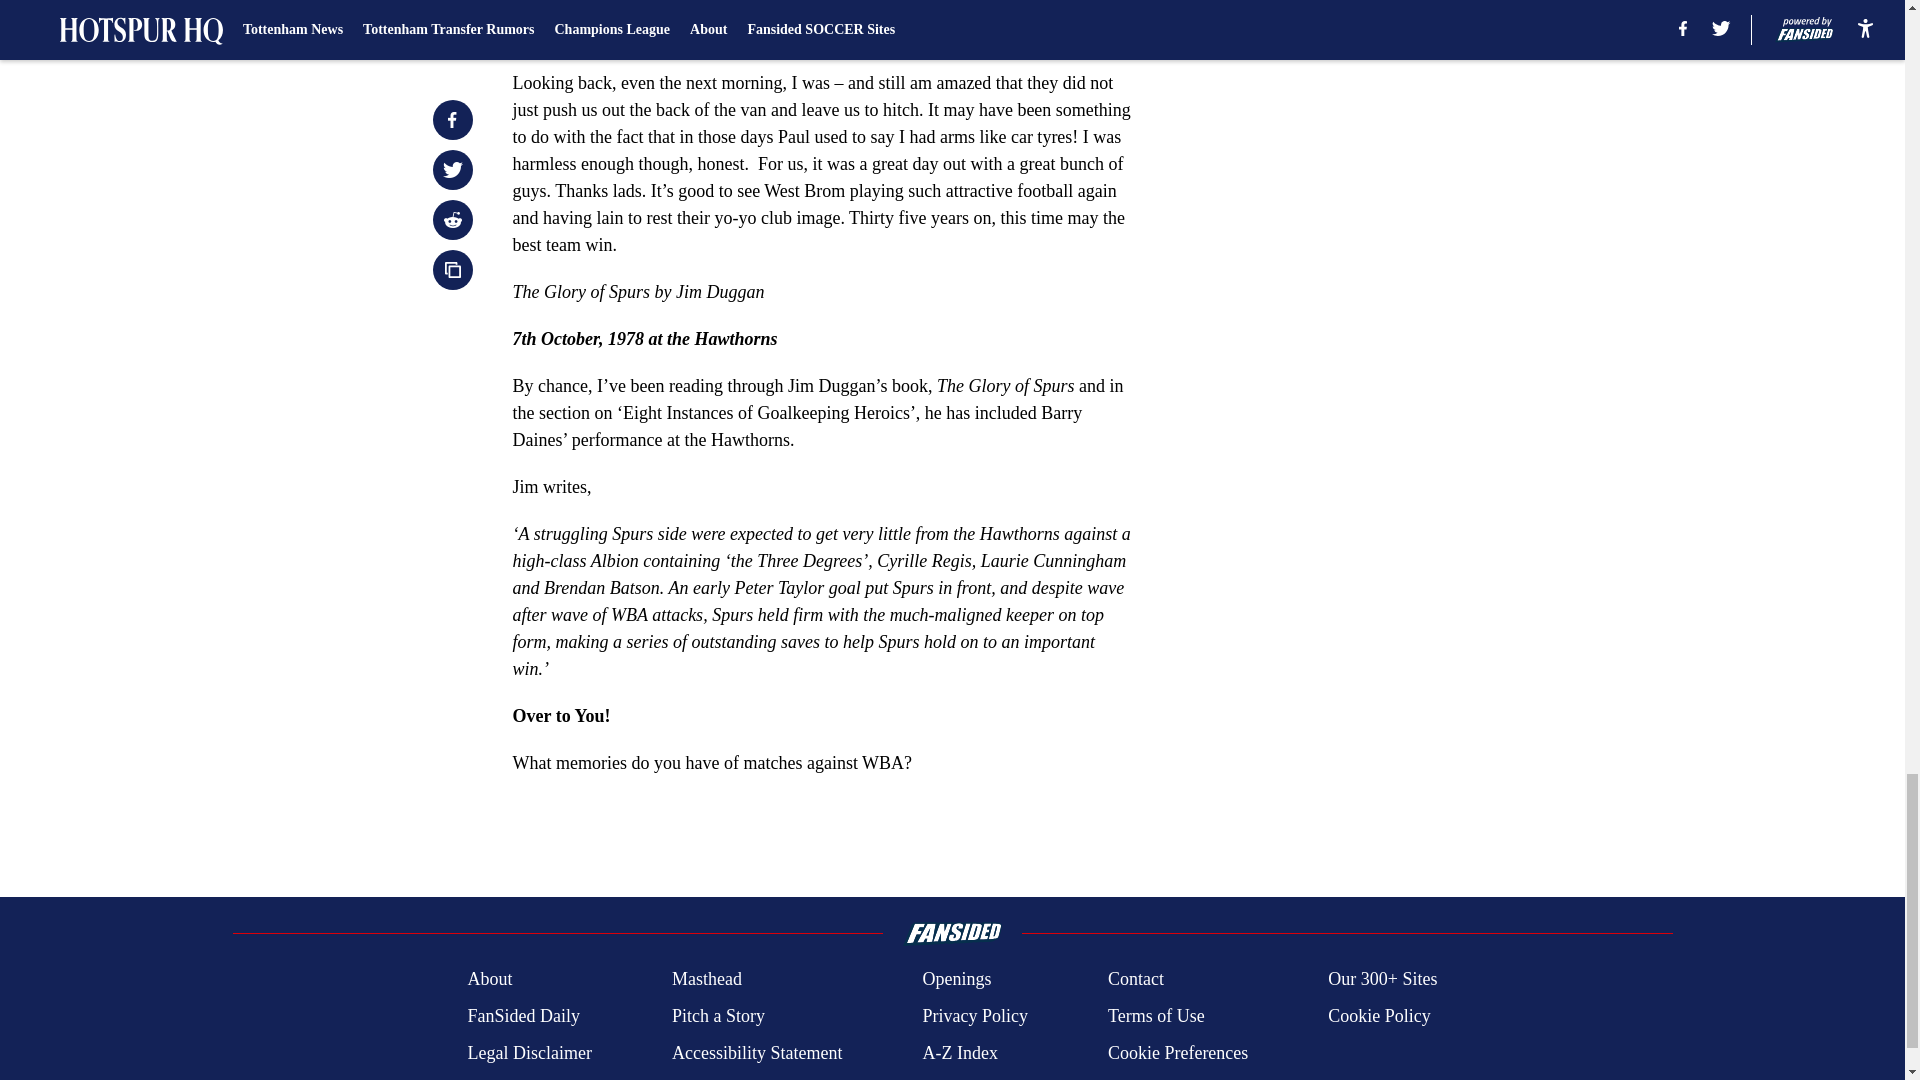  What do you see at coordinates (522, 1016) in the screenshot?
I see `FanSided Daily` at bounding box center [522, 1016].